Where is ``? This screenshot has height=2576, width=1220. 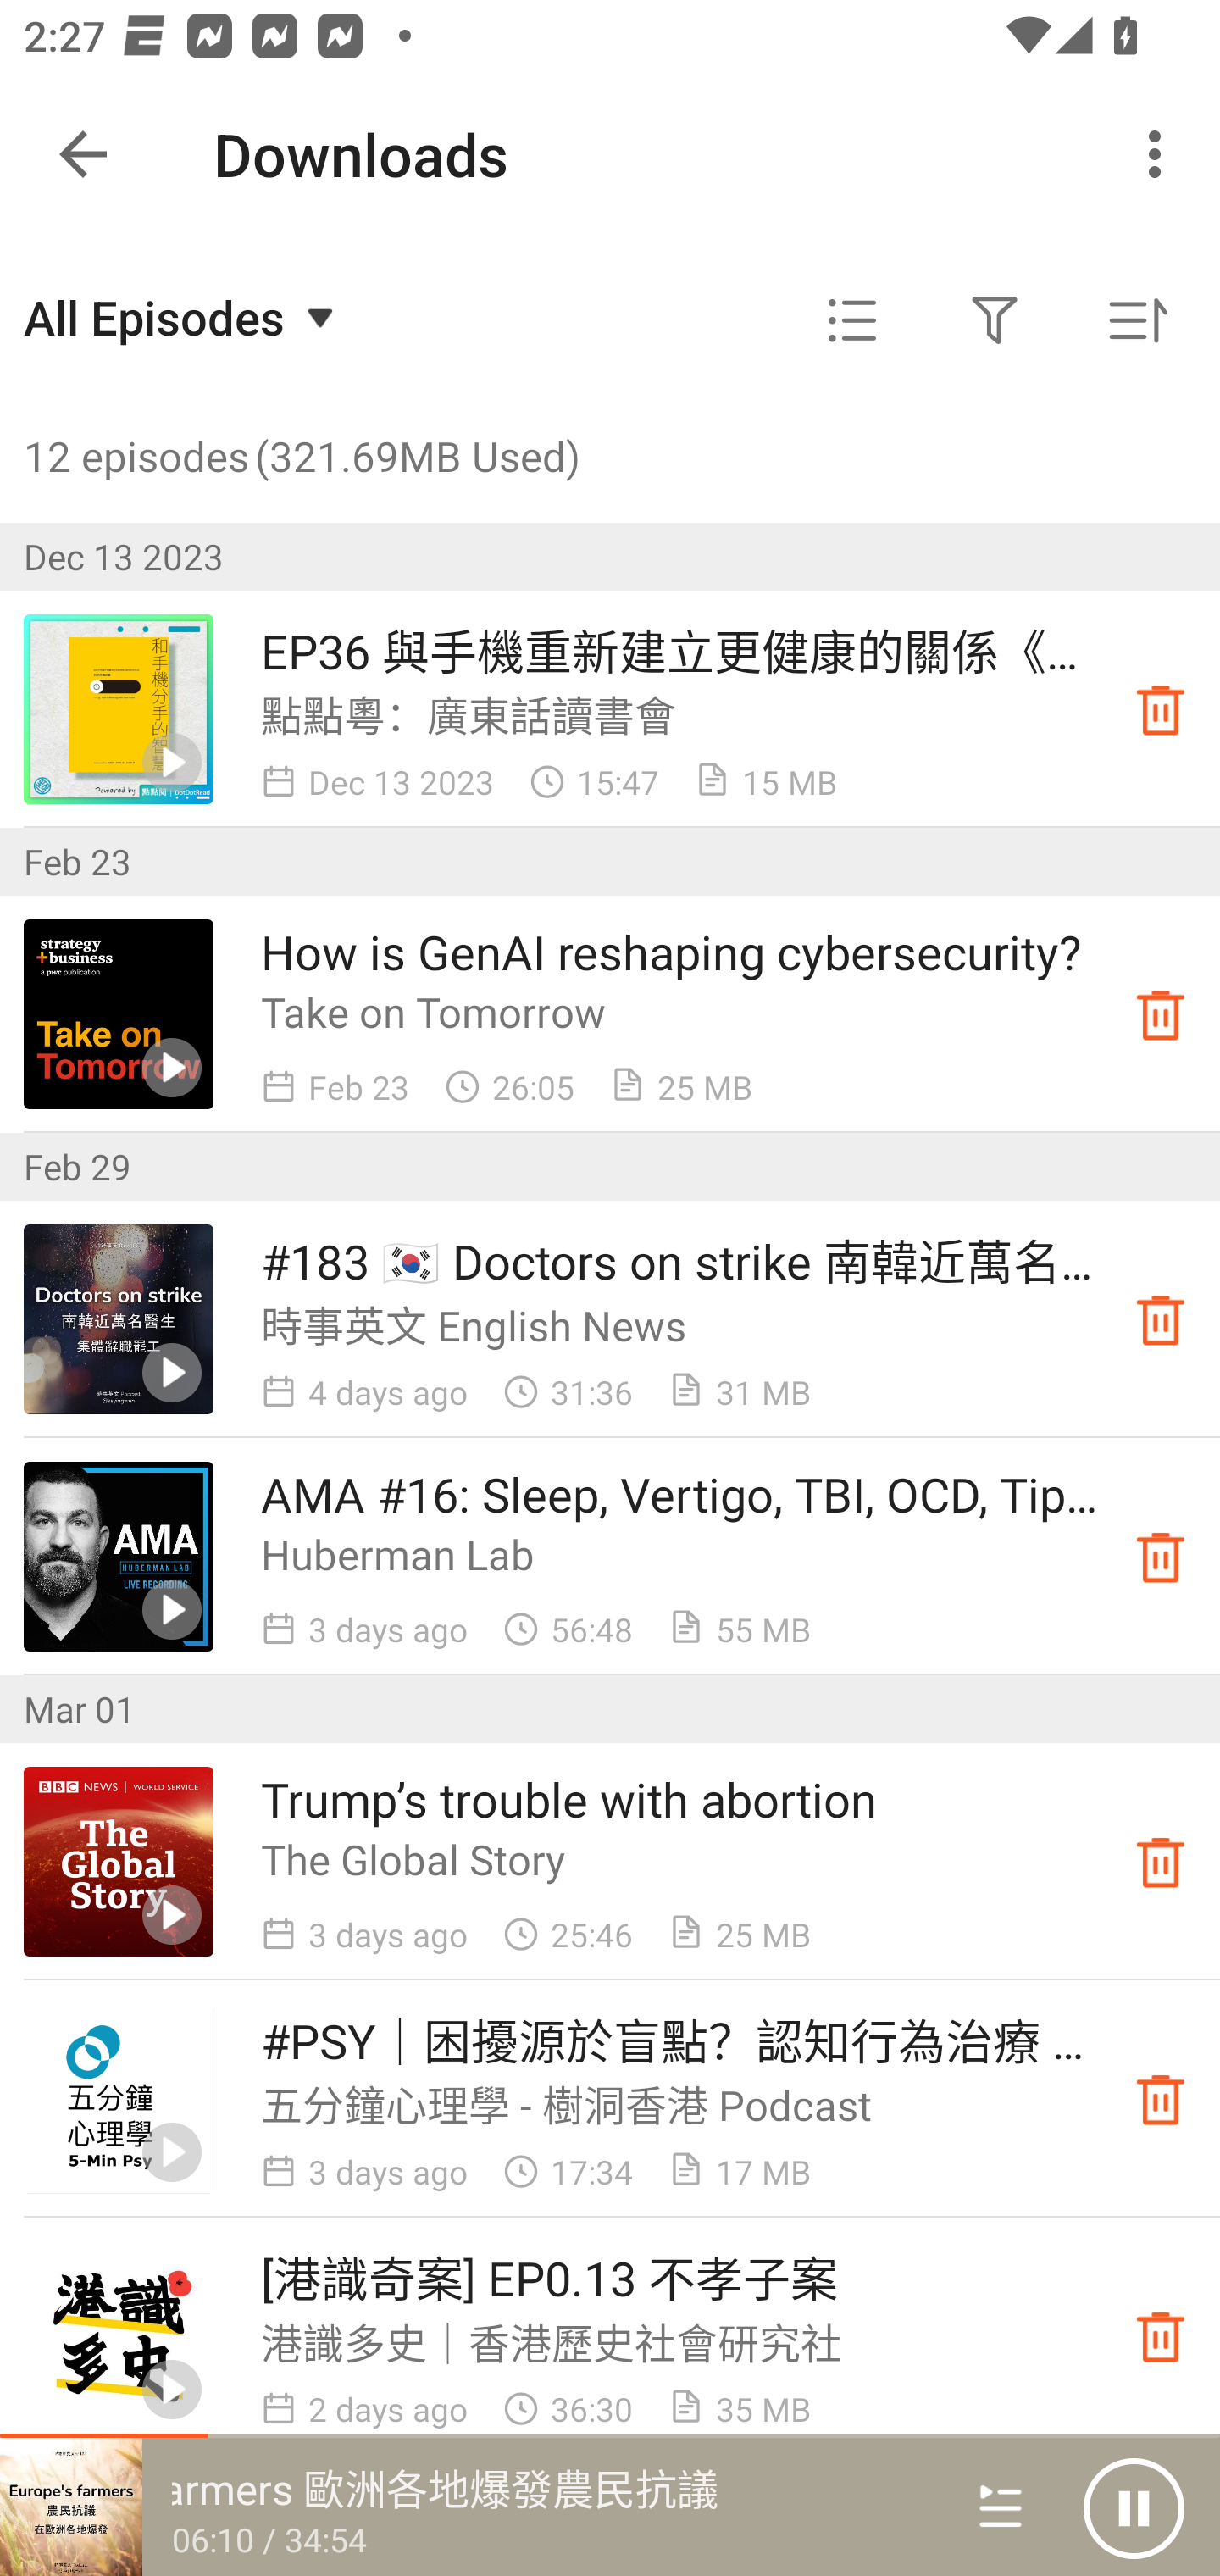  is located at coordinates (995, 320).